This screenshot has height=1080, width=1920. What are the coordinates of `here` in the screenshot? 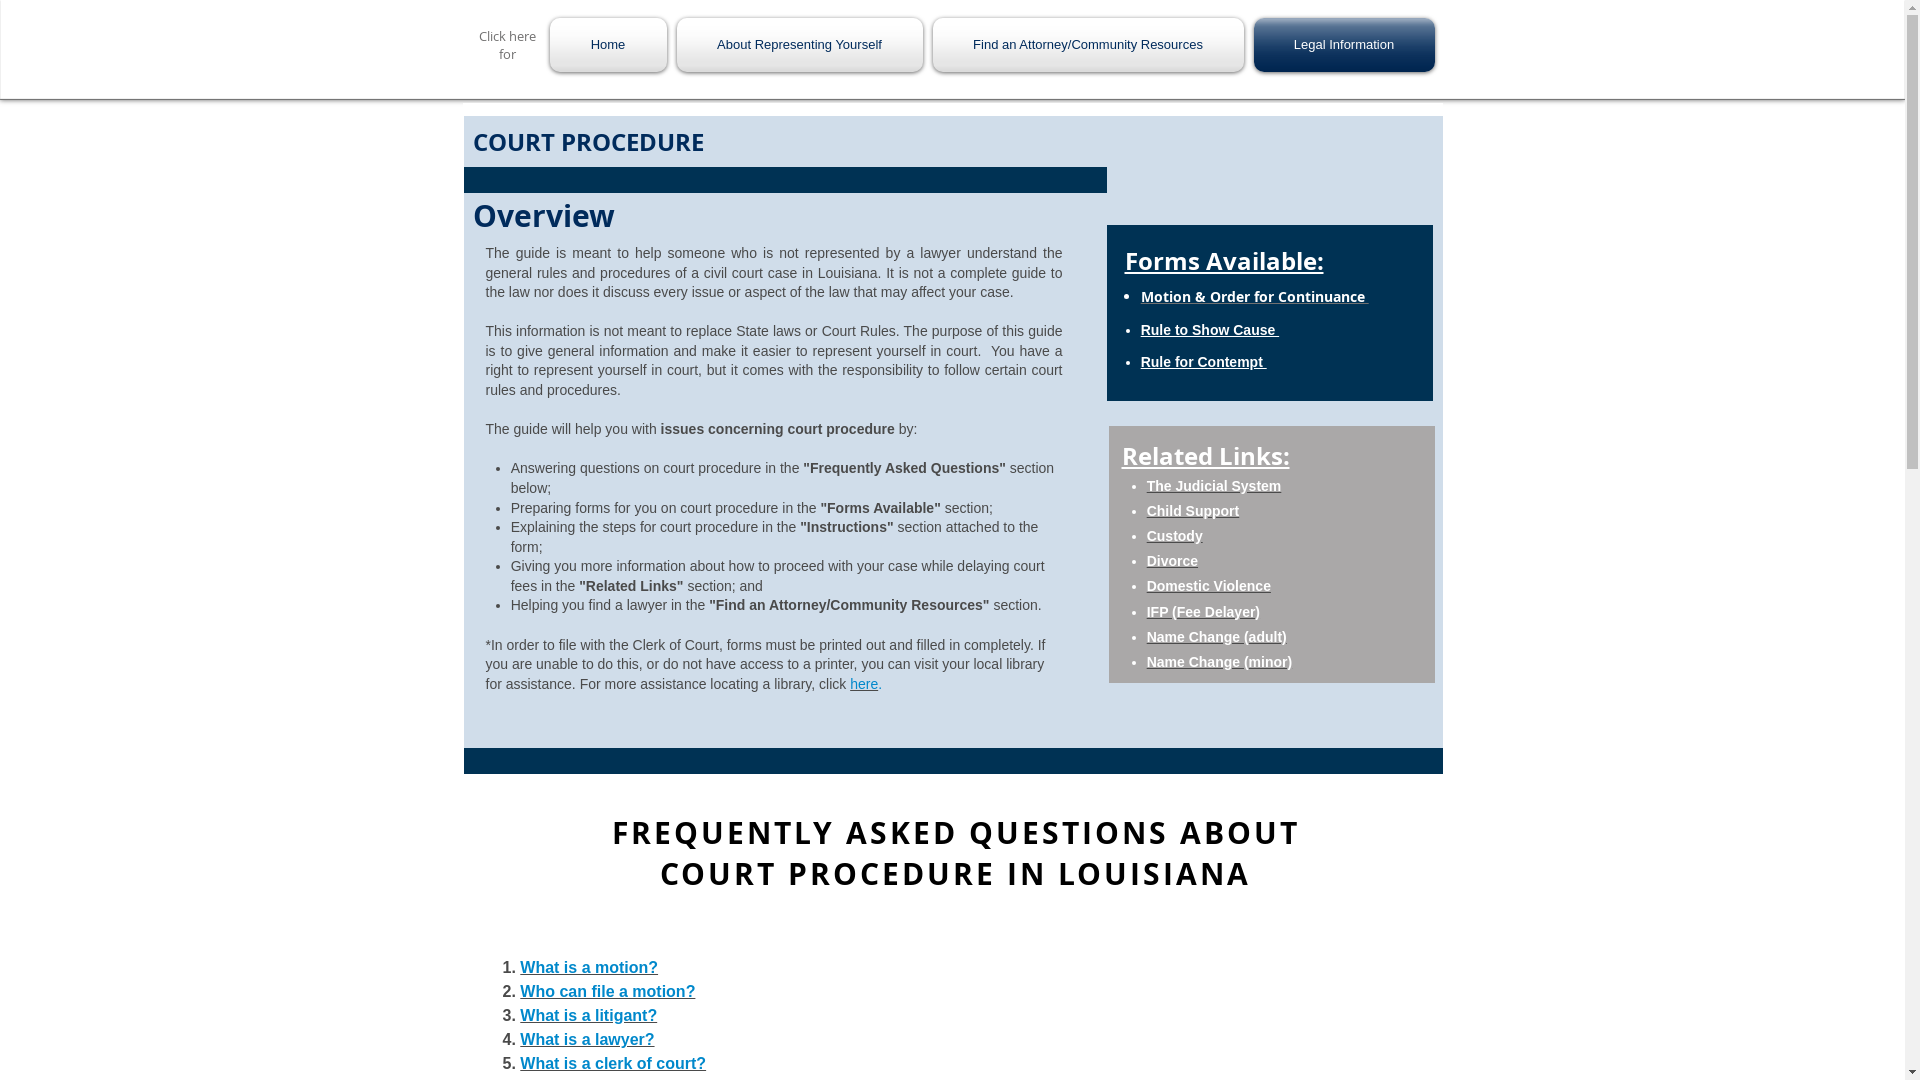 It's located at (864, 684).